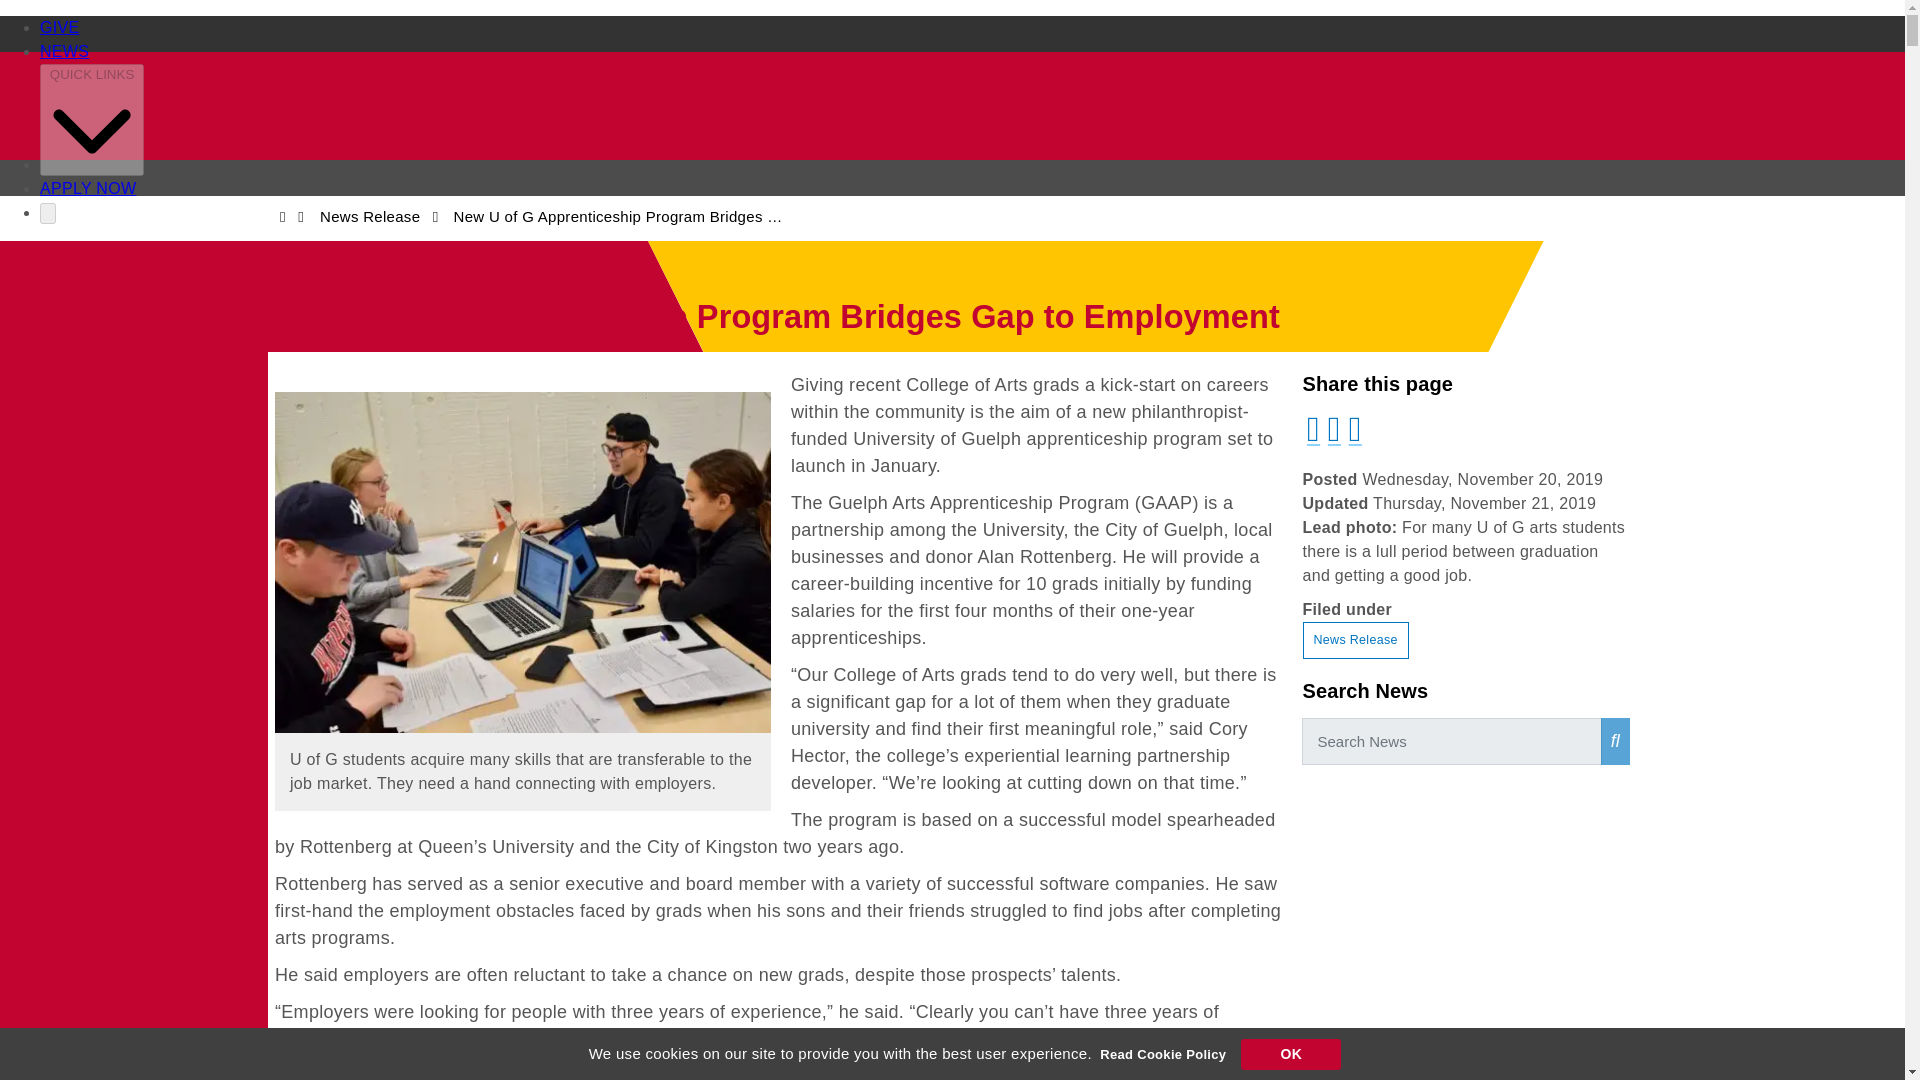 This screenshot has height=1080, width=1920. What do you see at coordinates (370, 216) in the screenshot?
I see `News Release` at bounding box center [370, 216].